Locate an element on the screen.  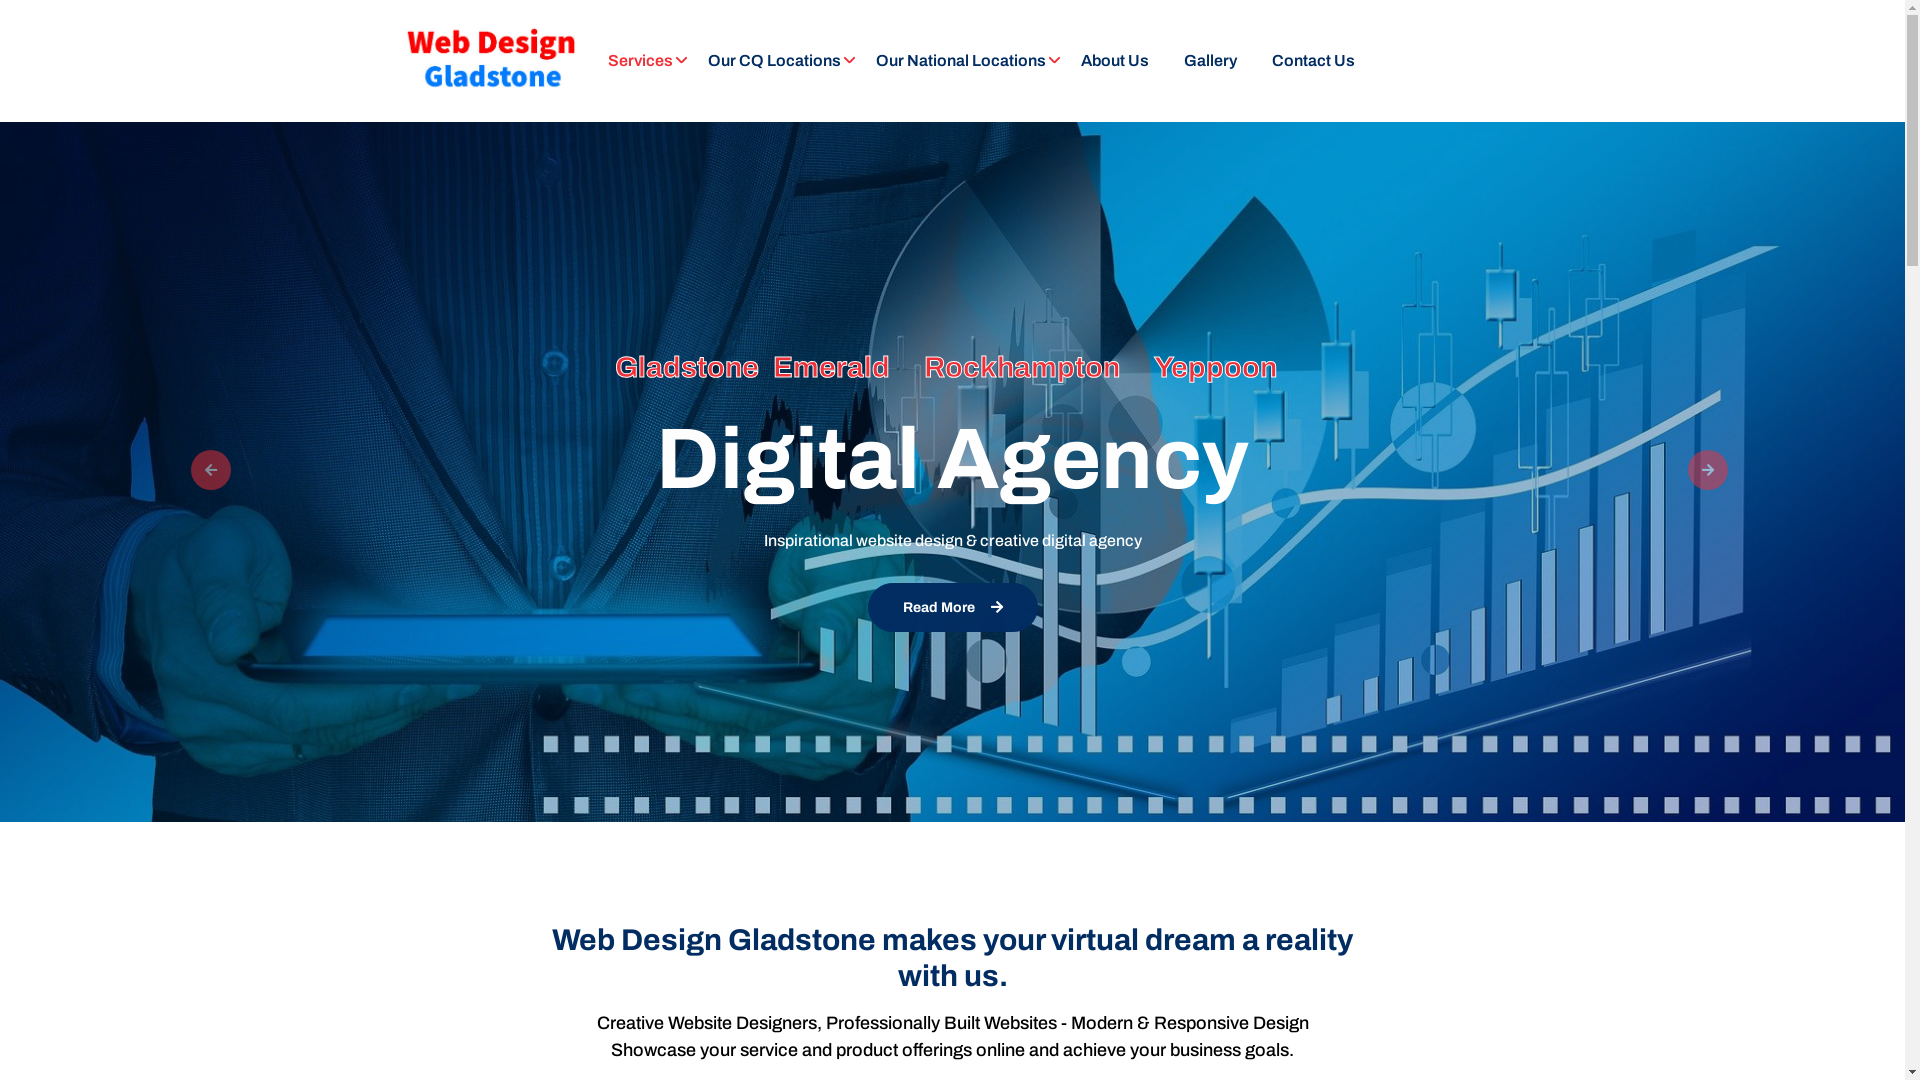
Gladstone is located at coordinates (686, 368).